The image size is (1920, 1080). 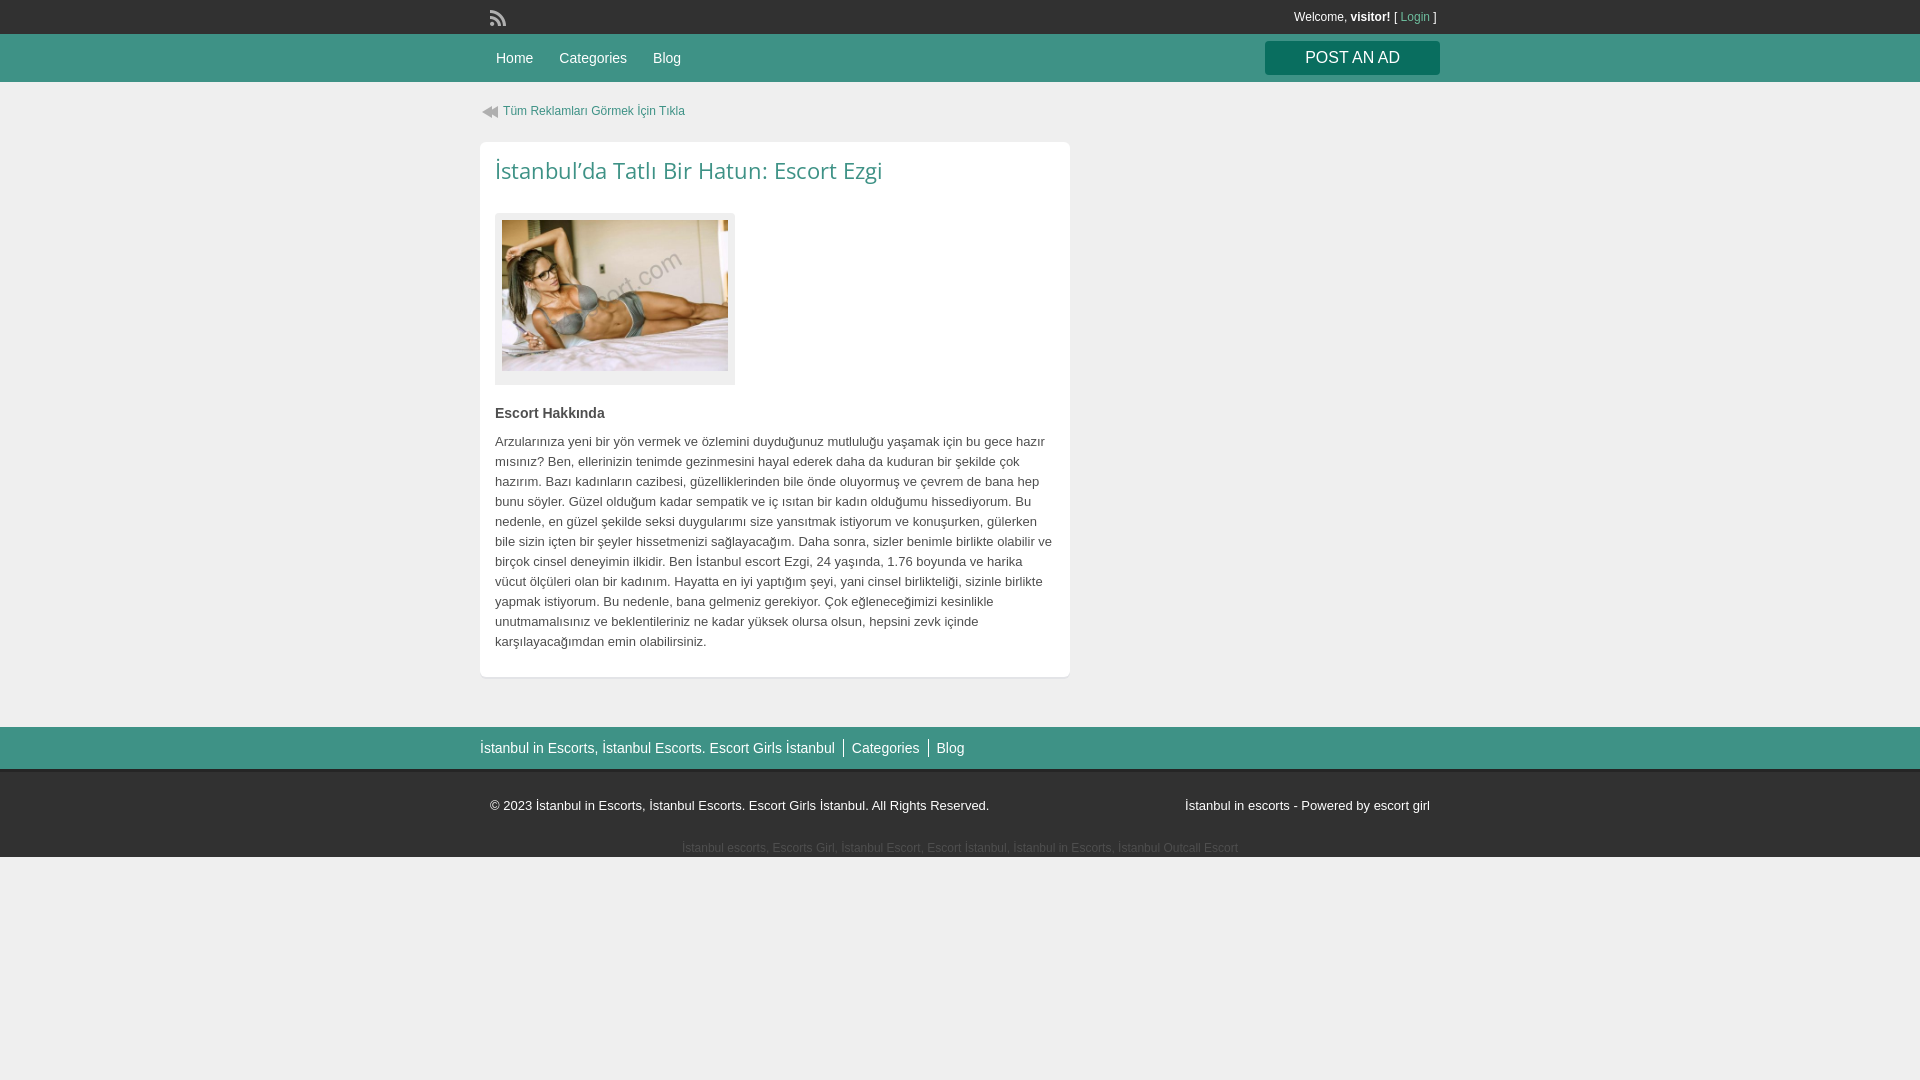 What do you see at coordinates (950, 748) in the screenshot?
I see `Blog` at bounding box center [950, 748].